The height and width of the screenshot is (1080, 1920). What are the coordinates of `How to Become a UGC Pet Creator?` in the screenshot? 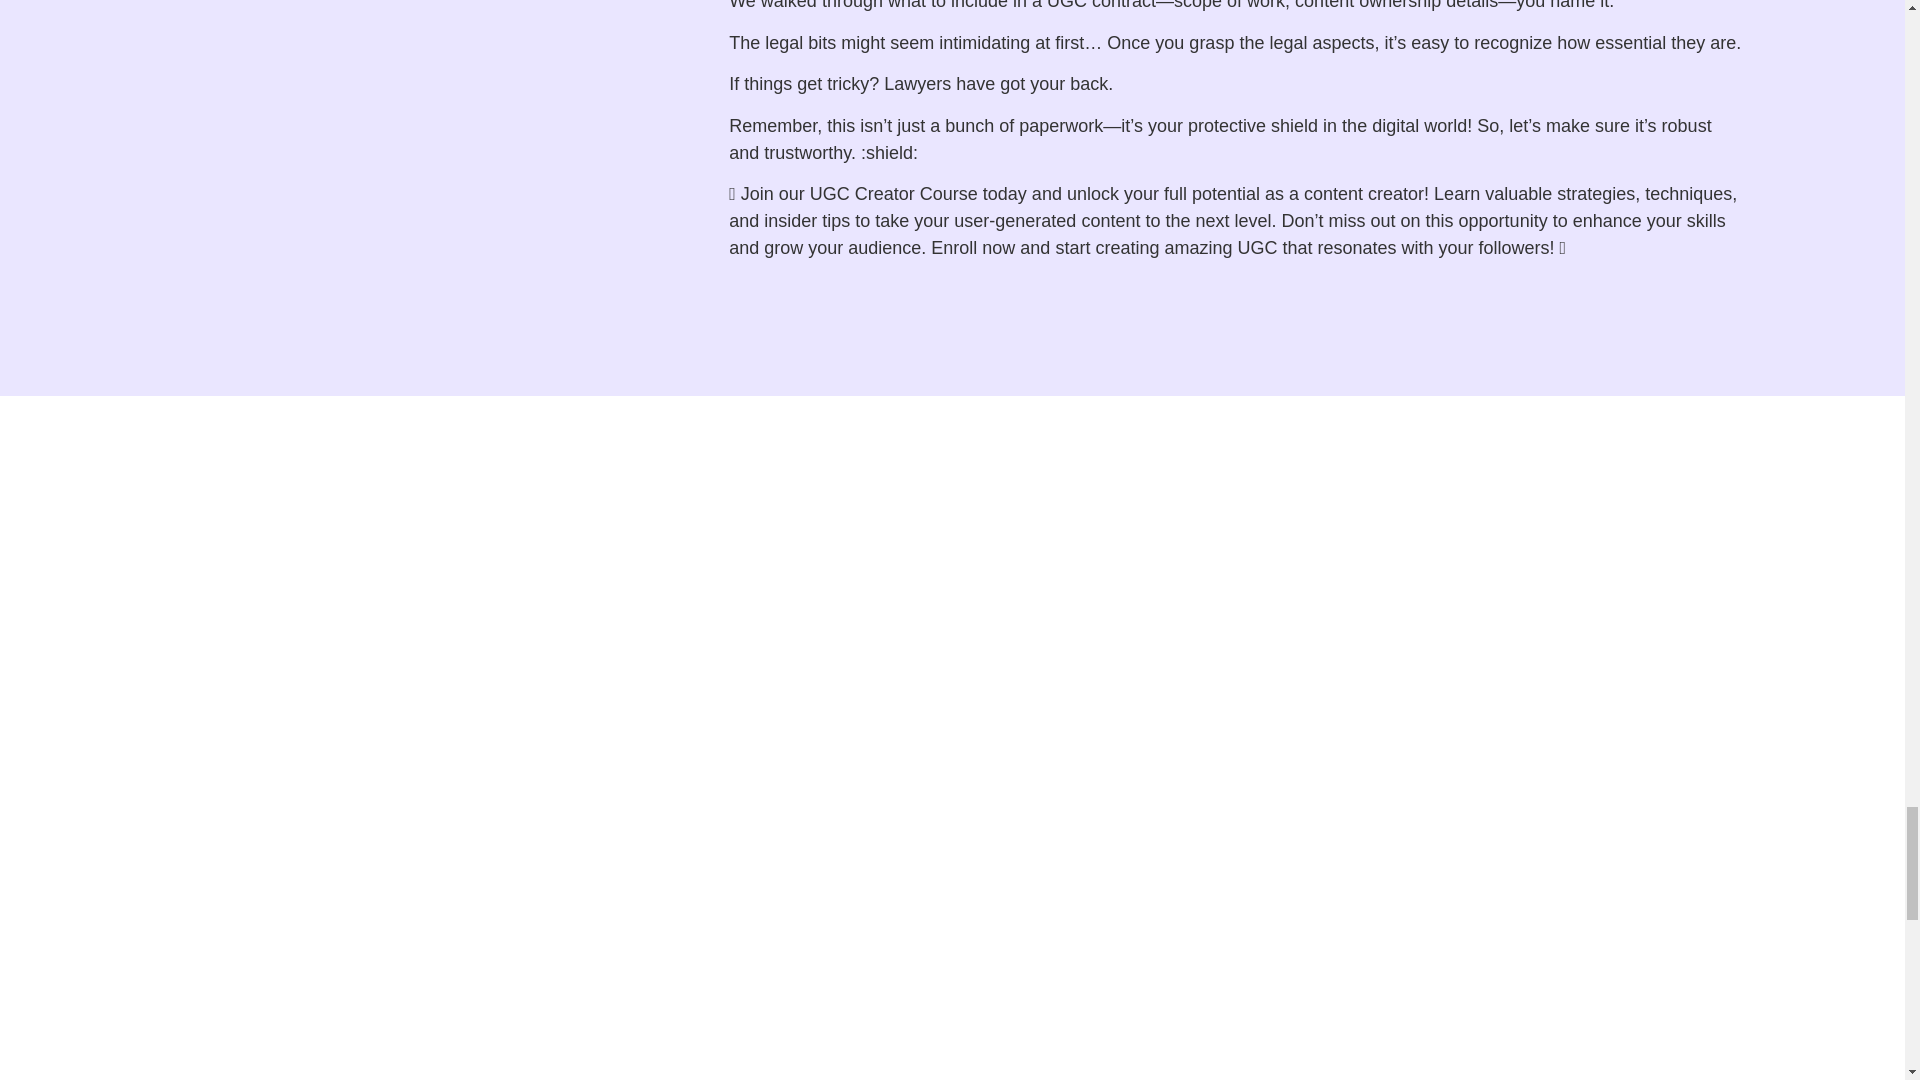 It's located at (552, 670).